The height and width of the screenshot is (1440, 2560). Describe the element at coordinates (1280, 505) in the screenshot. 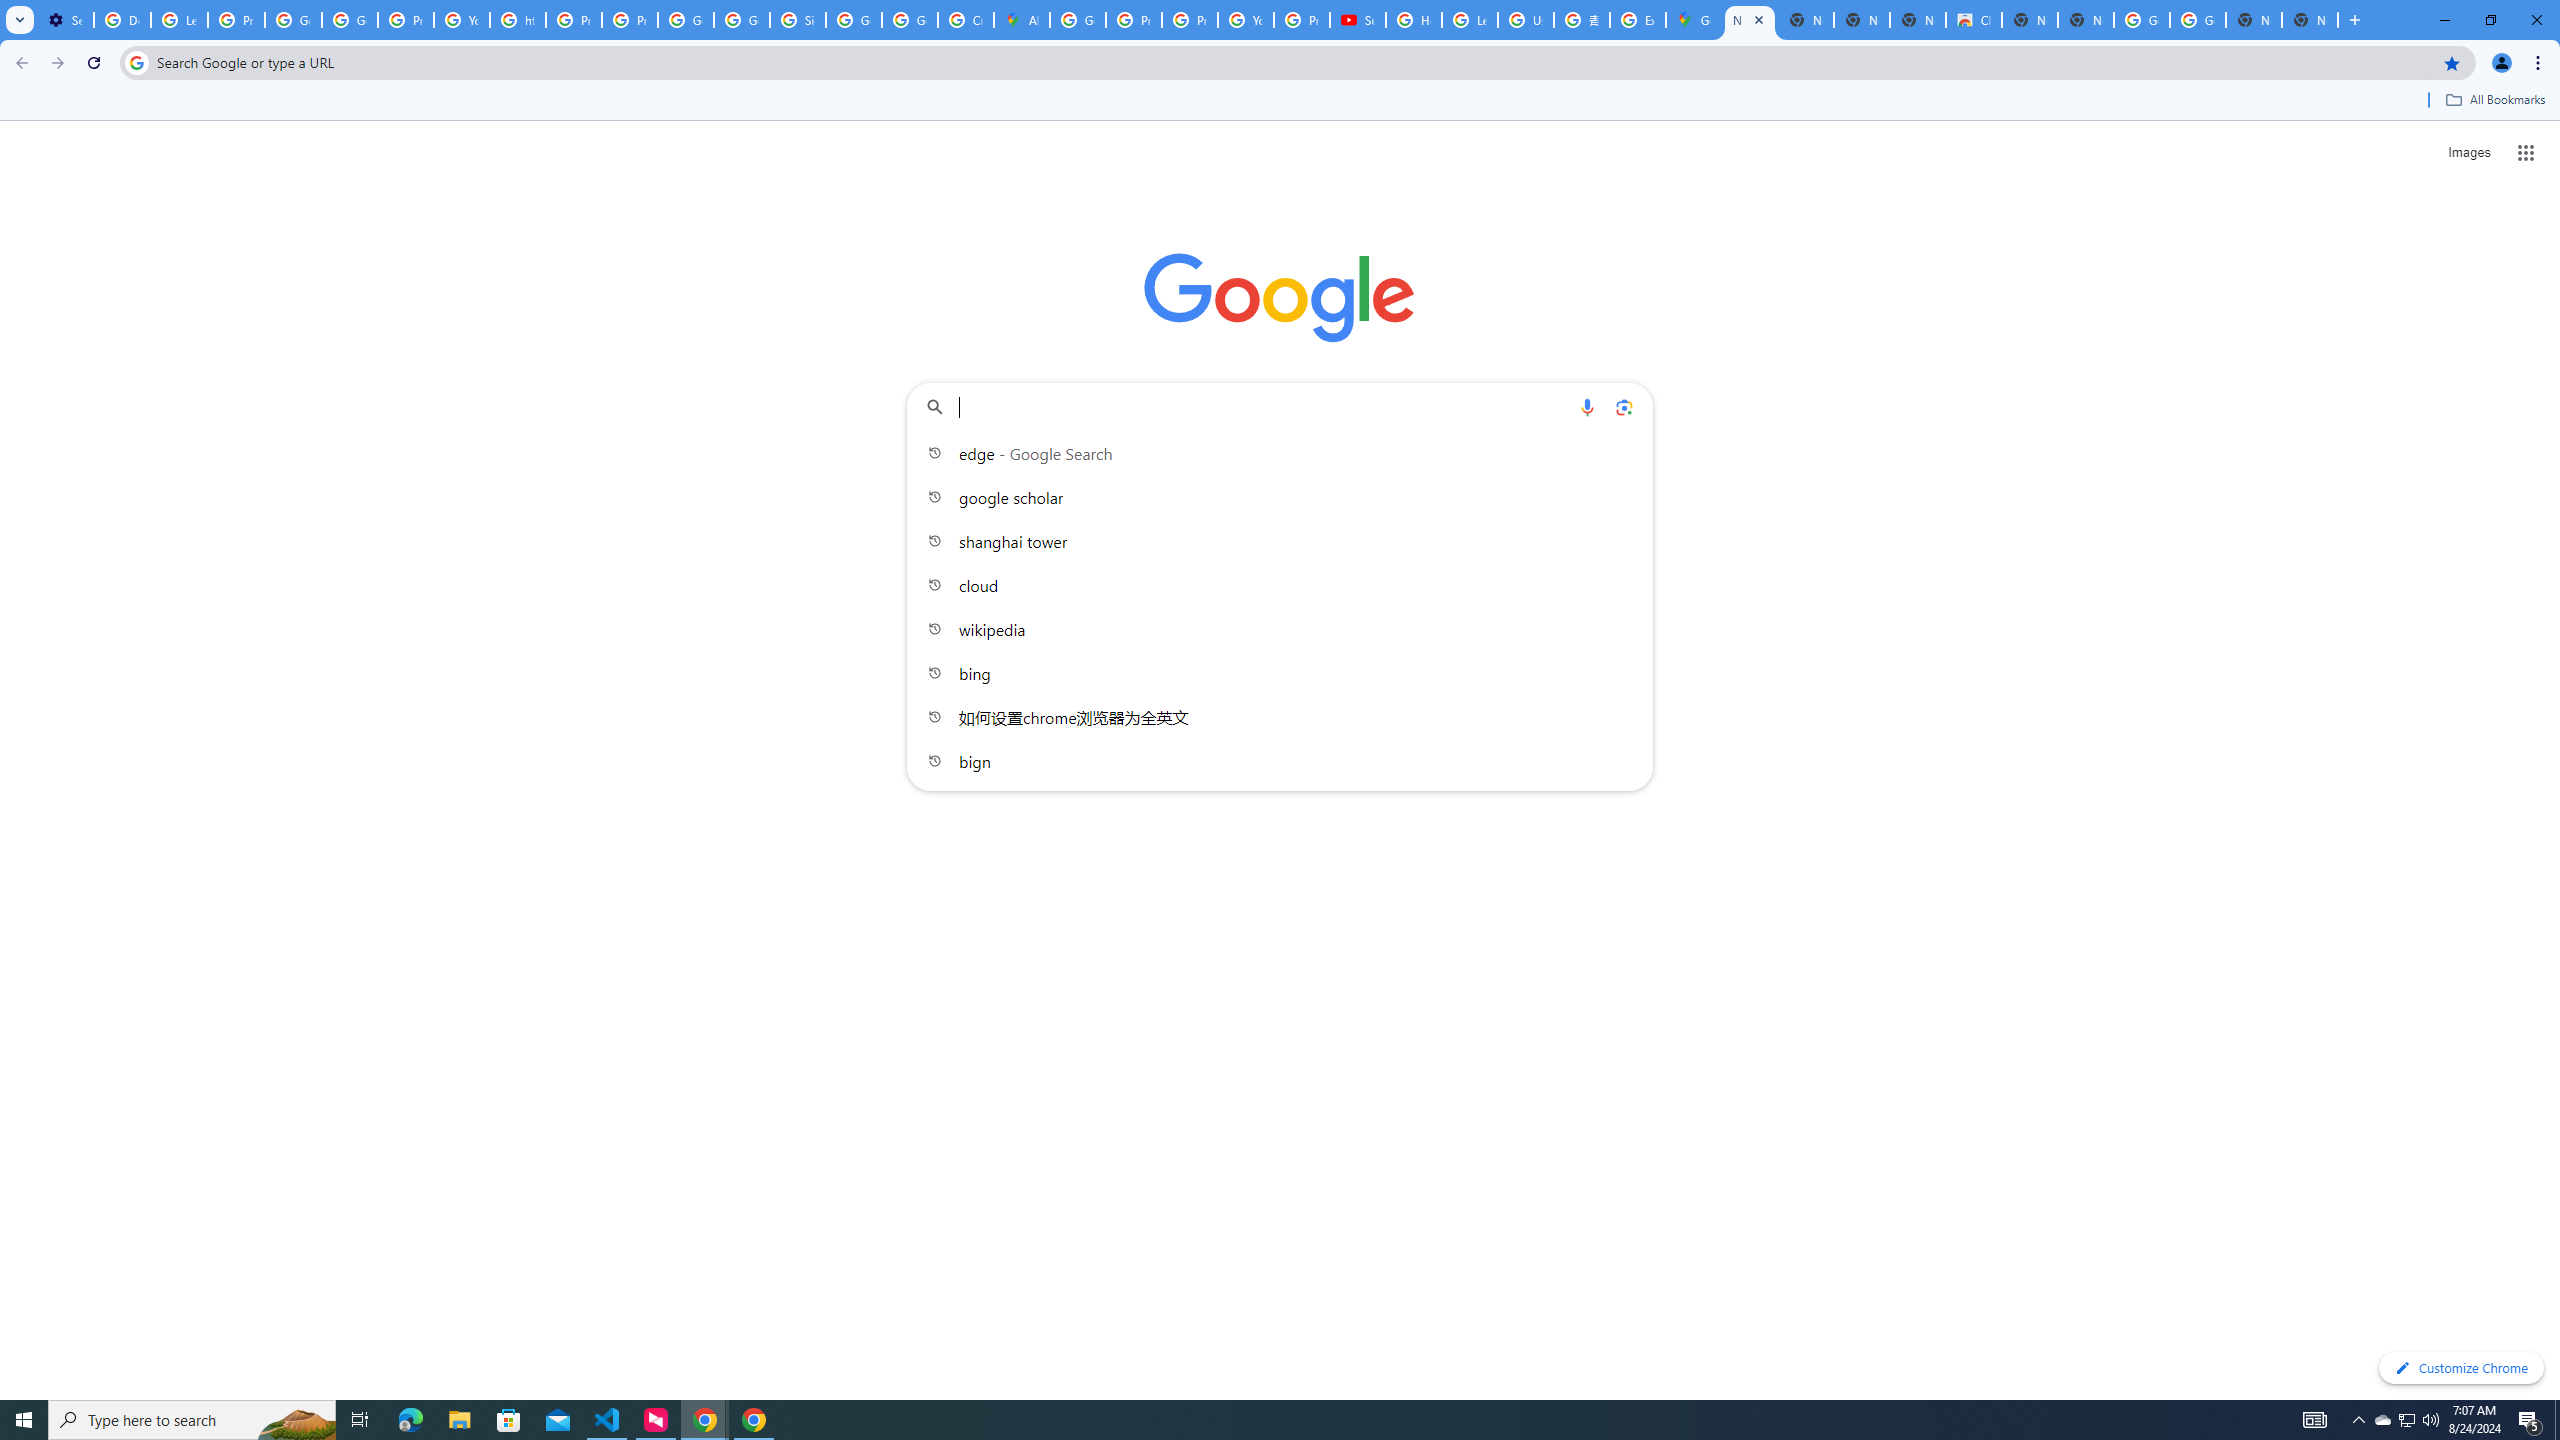

I see `Add shortcut` at that location.